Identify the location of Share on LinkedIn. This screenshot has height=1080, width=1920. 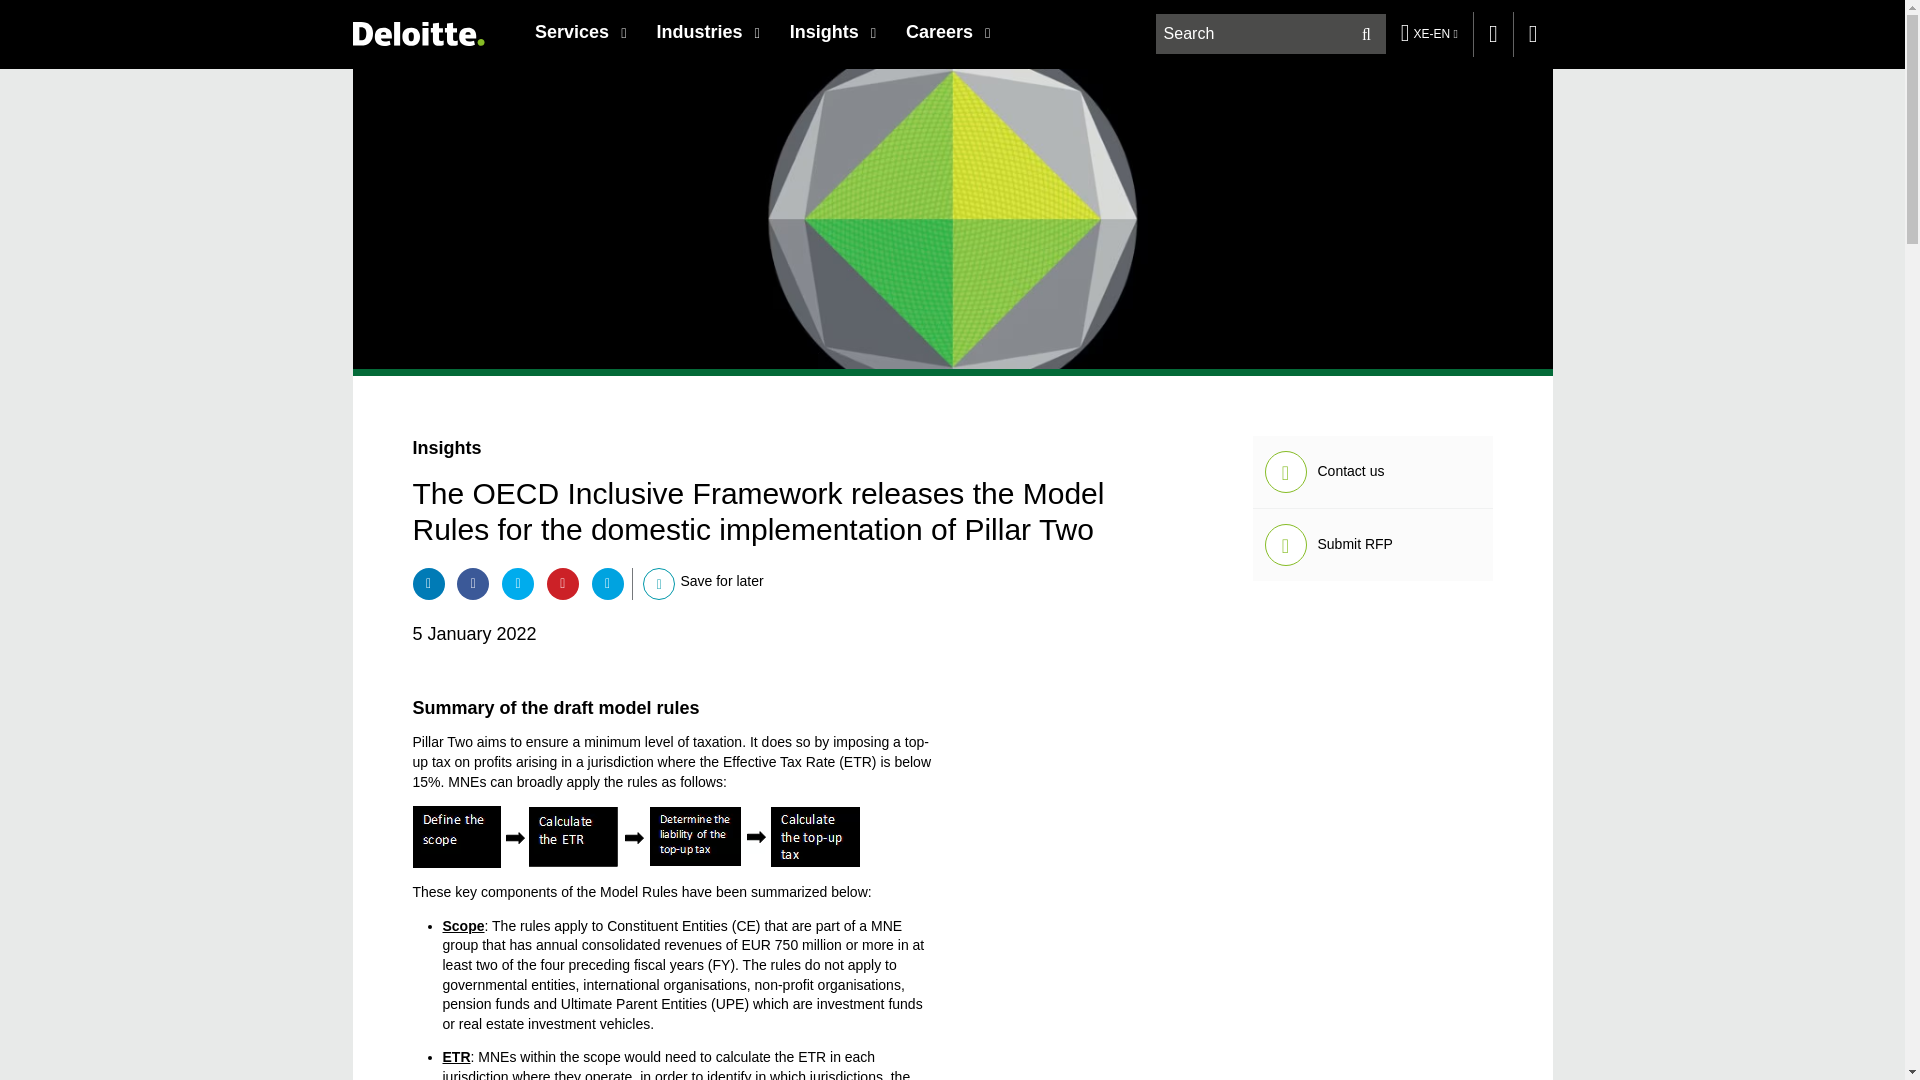
(428, 584).